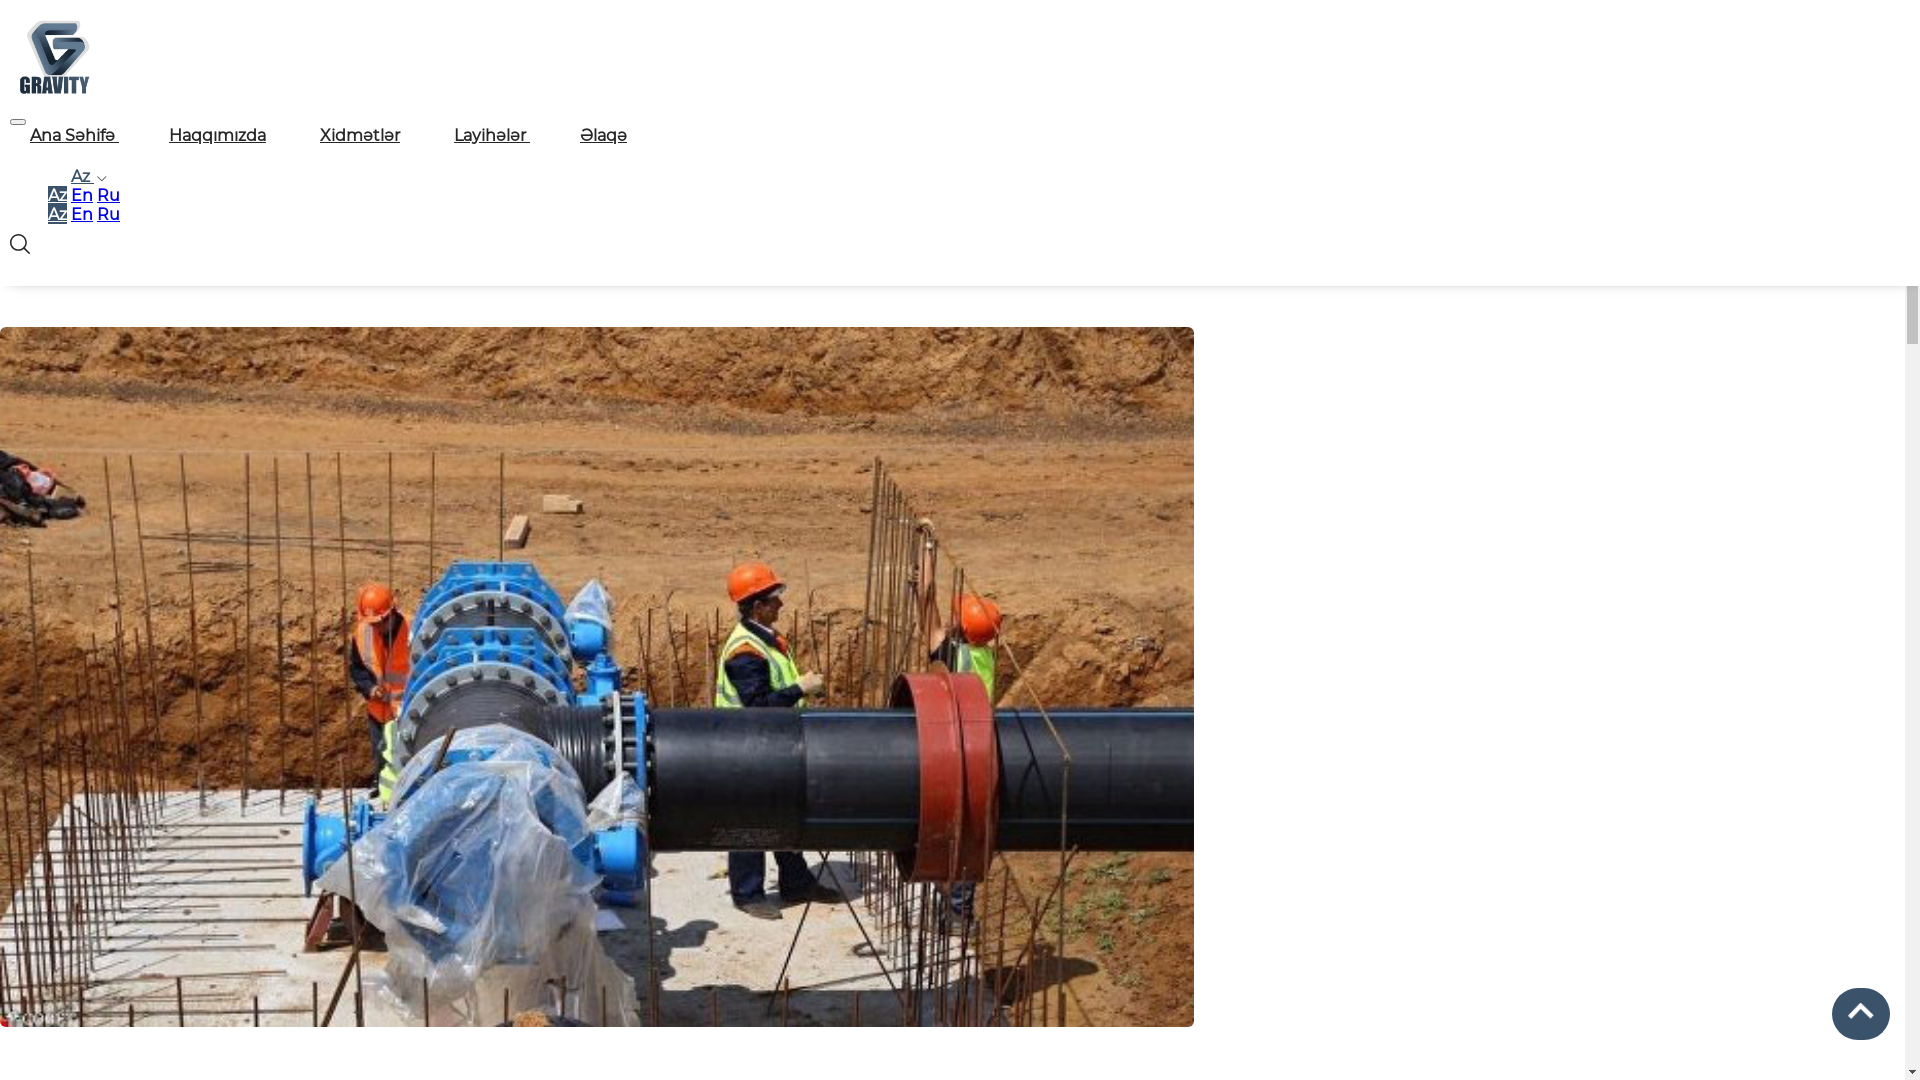 Image resolution: width=1920 pixels, height=1080 pixels. What do you see at coordinates (82, 214) in the screenshot?
I see `En` at bounding box center [82, 214].